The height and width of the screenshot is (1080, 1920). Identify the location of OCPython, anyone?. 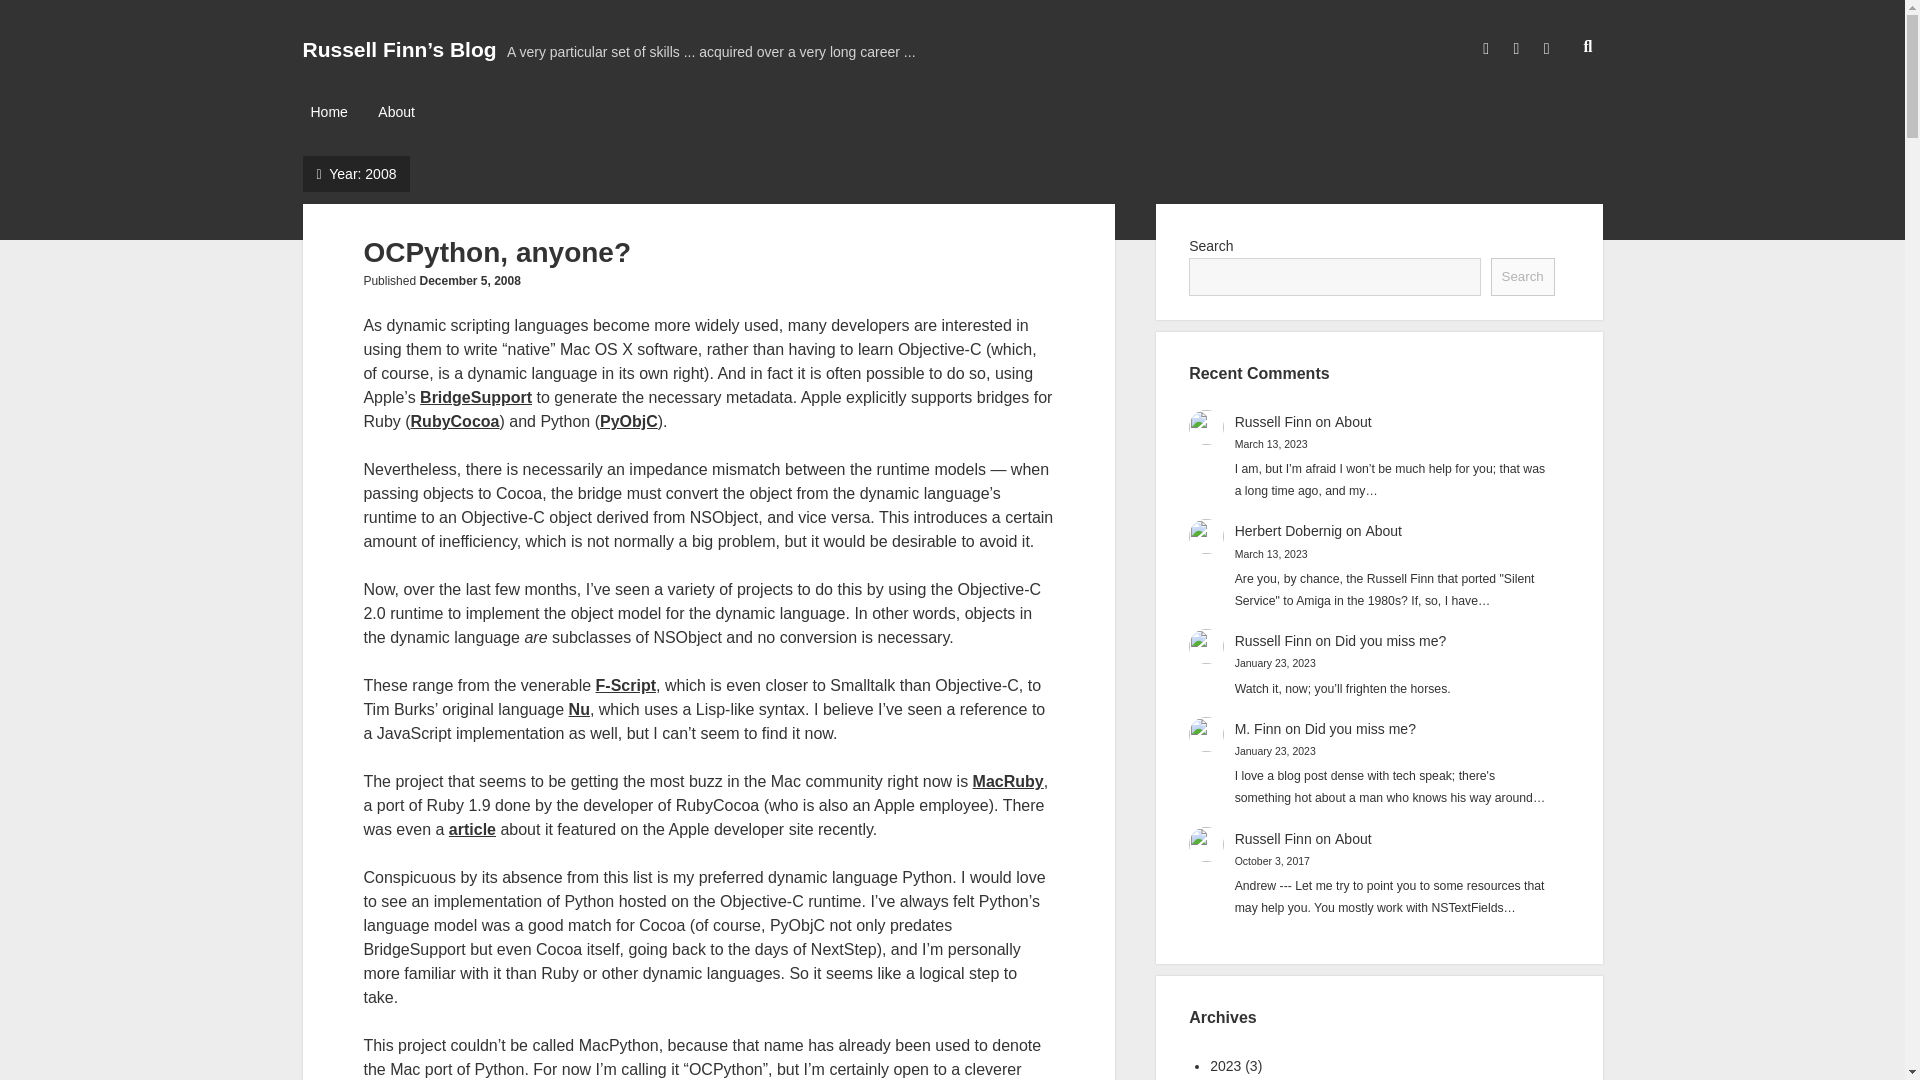
(496, 252).